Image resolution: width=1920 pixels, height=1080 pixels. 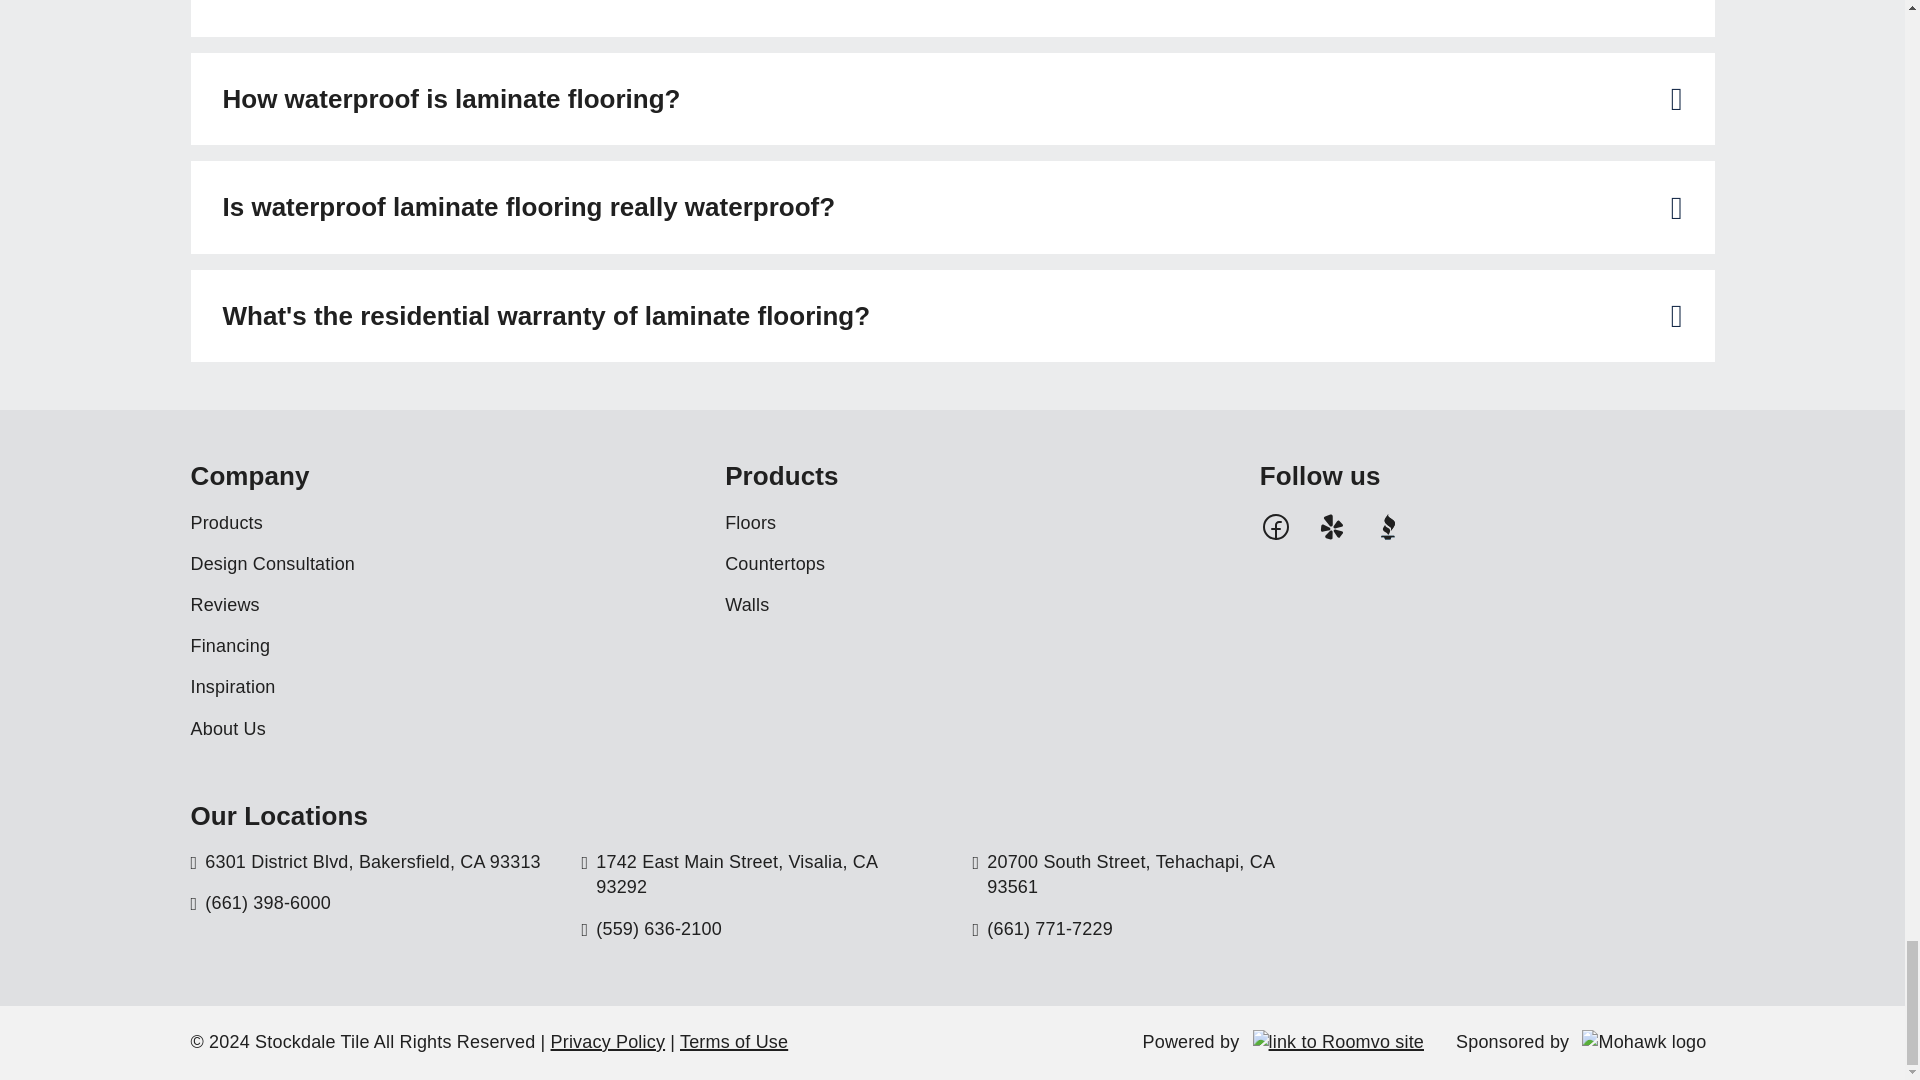 What do you see at coordinates (1276, 524) in the screenshot?
I see `Stockdale Tile on Facebook` at bounding box center [1276, 524].